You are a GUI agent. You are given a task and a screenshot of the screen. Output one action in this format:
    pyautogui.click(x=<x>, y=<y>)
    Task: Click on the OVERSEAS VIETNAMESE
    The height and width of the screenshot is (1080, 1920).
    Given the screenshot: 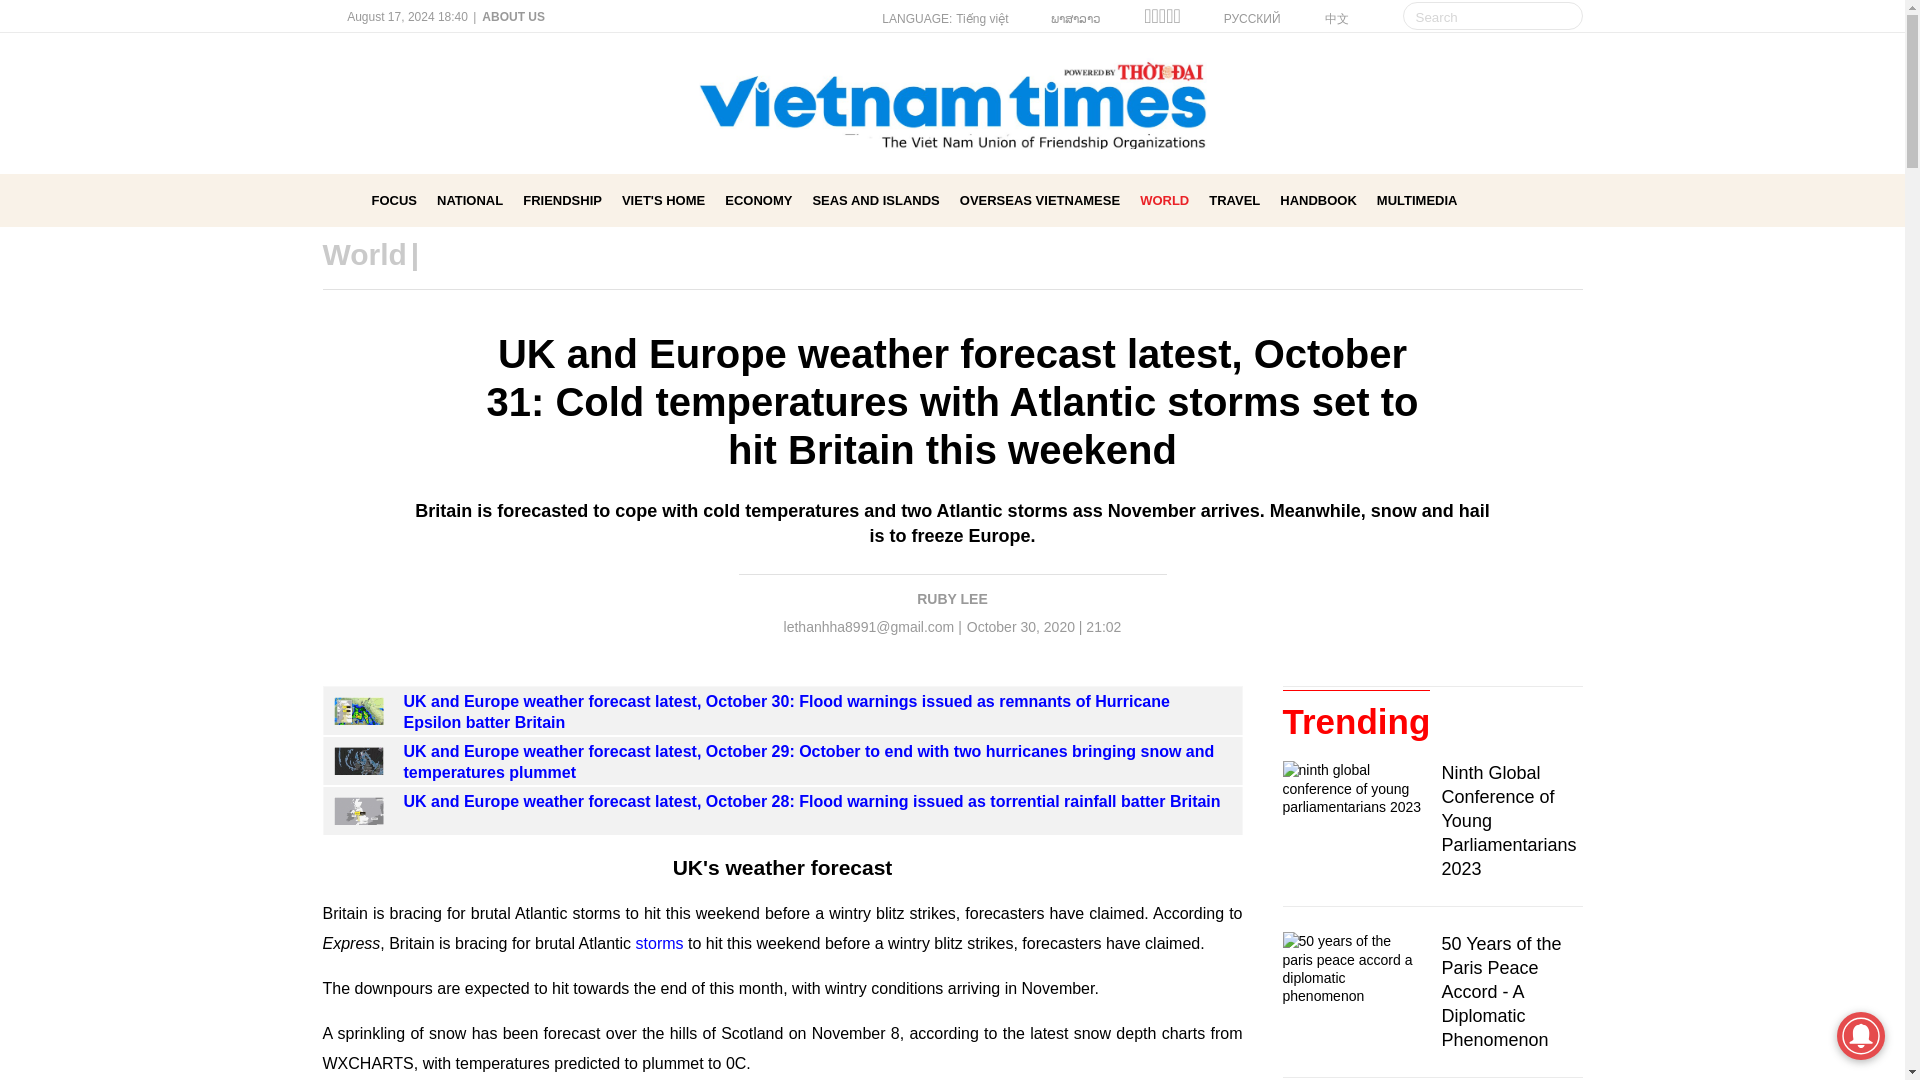 What is the action you would take?
    pyautogui.click(x=1040, y=200)
    